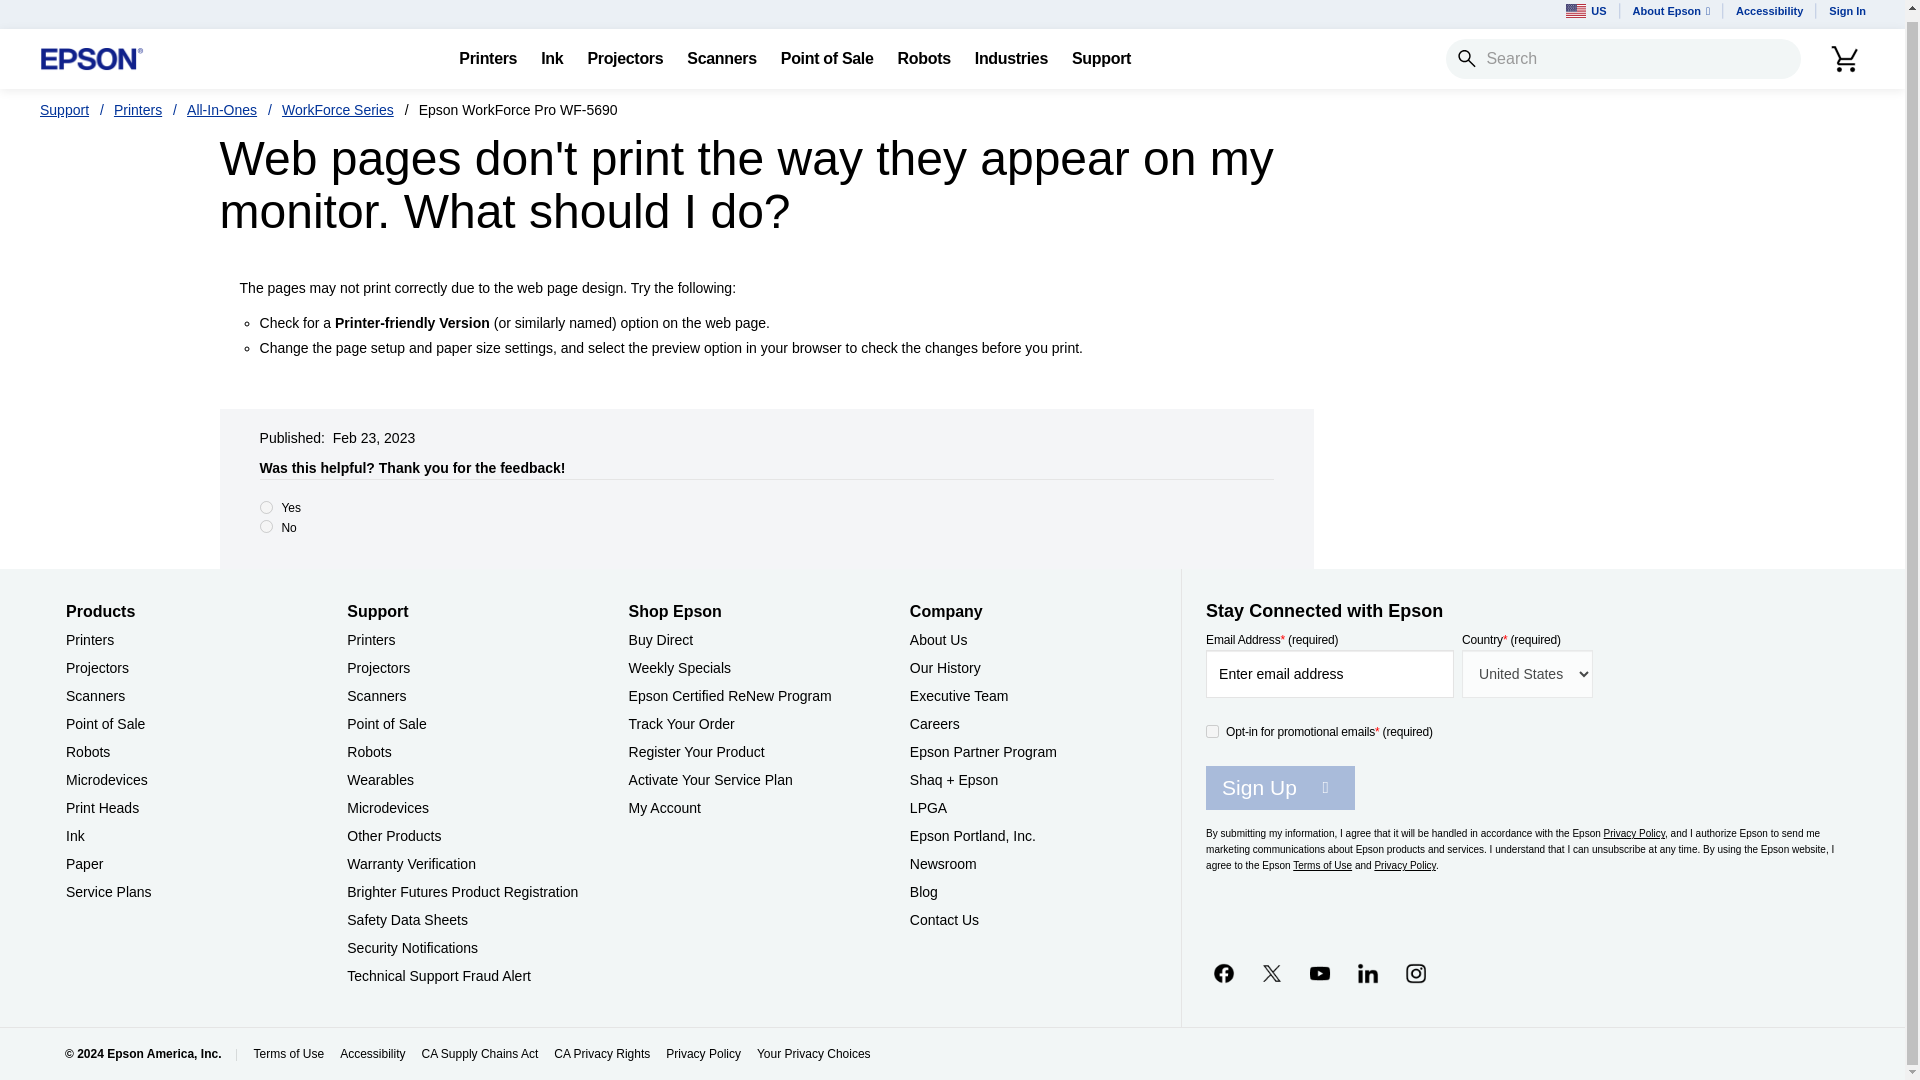  Describe the element at coordinates (266, 526) in the screenshot. I see `no` at that location.